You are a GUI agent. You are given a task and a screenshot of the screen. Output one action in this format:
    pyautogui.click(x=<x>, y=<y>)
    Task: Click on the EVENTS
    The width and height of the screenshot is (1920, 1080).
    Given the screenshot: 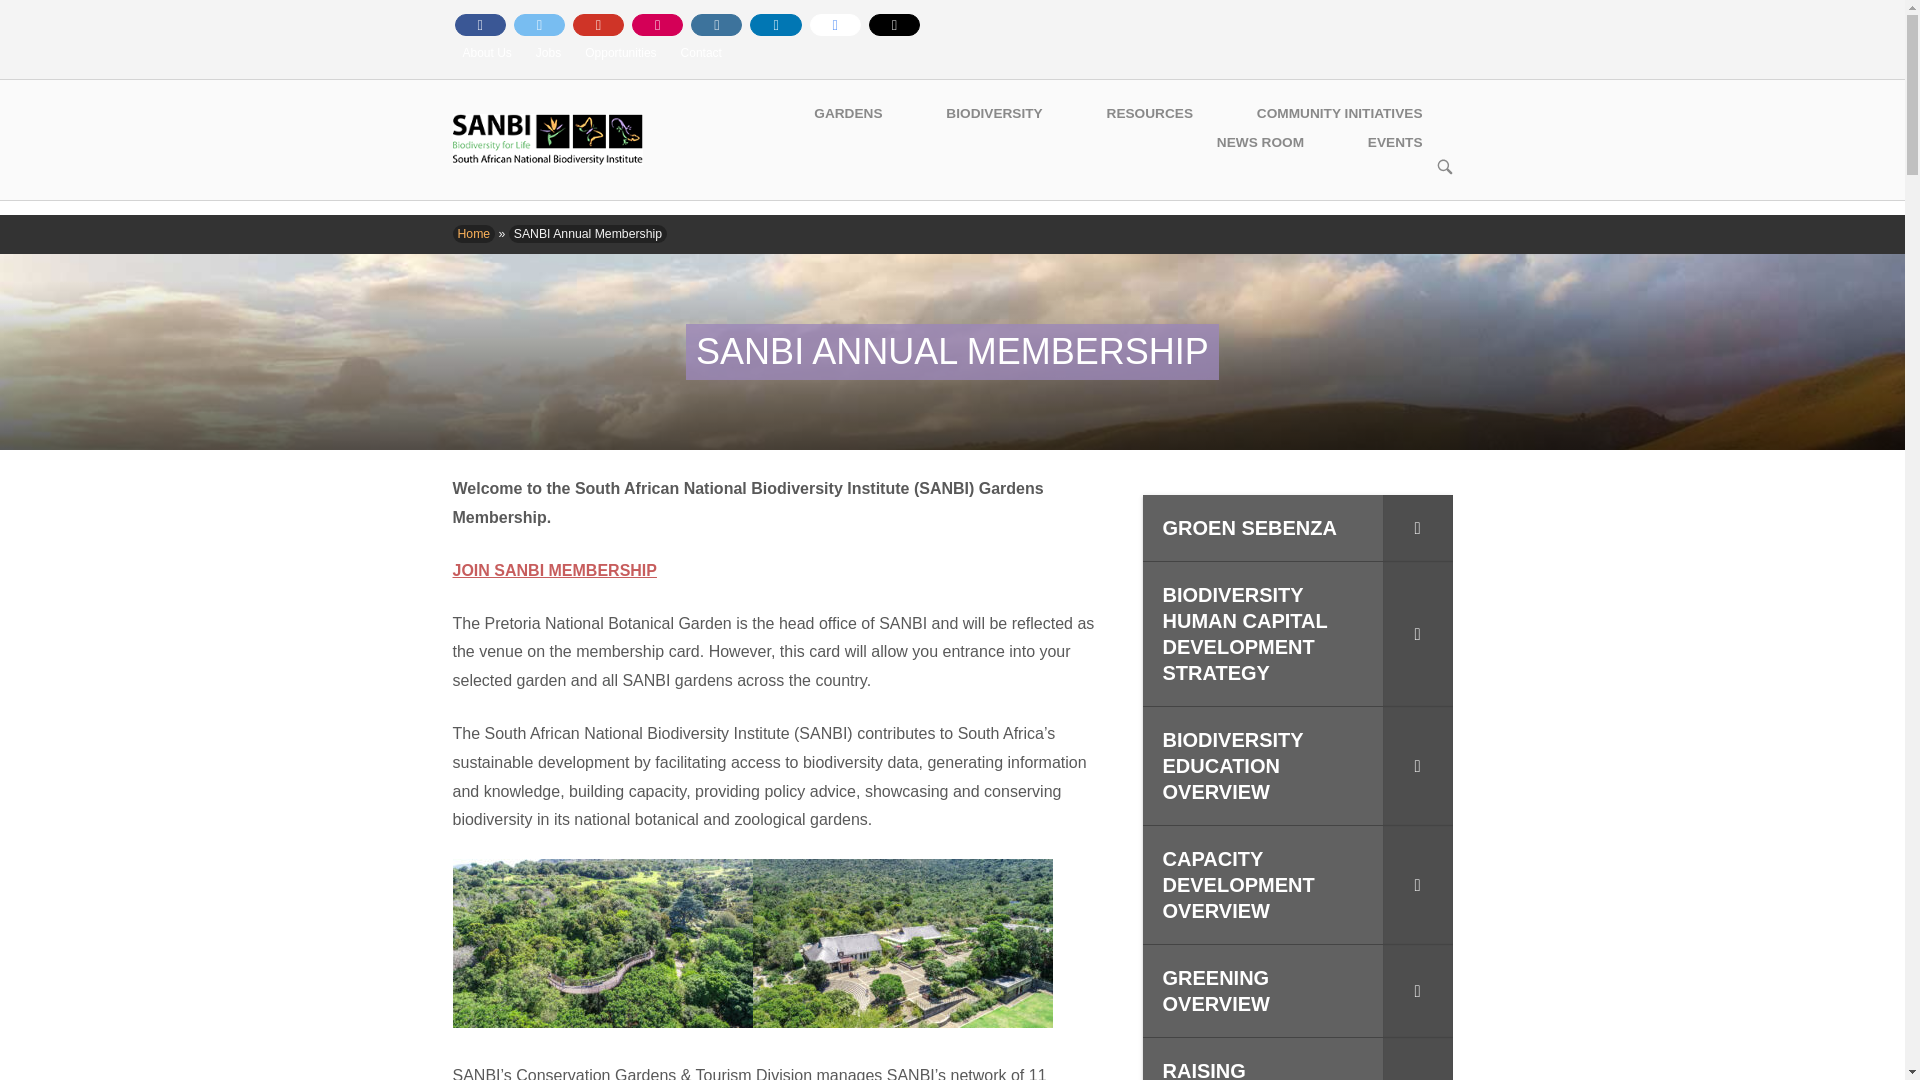 What is the action you would take?
    pyautogui.click(x=1396, y=142)
    